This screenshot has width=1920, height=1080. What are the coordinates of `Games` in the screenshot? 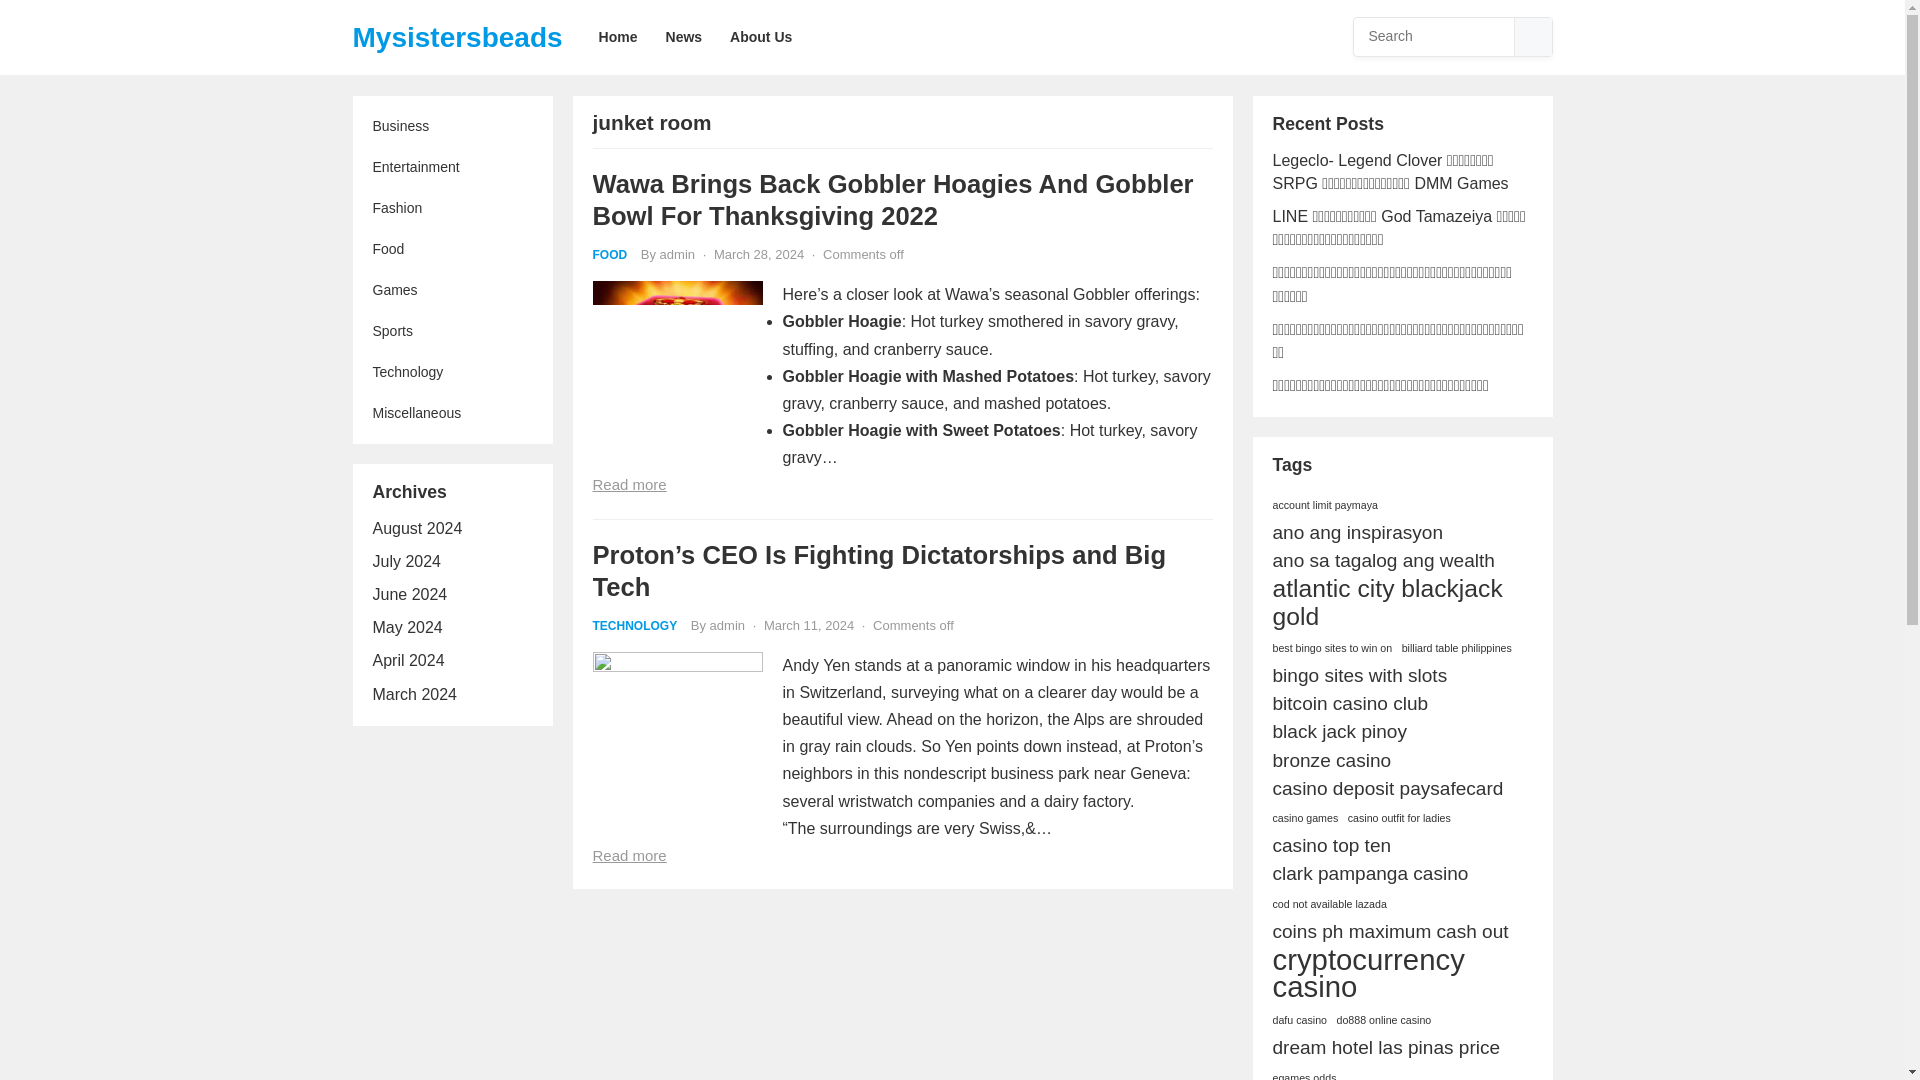 It's located at (452, 290).